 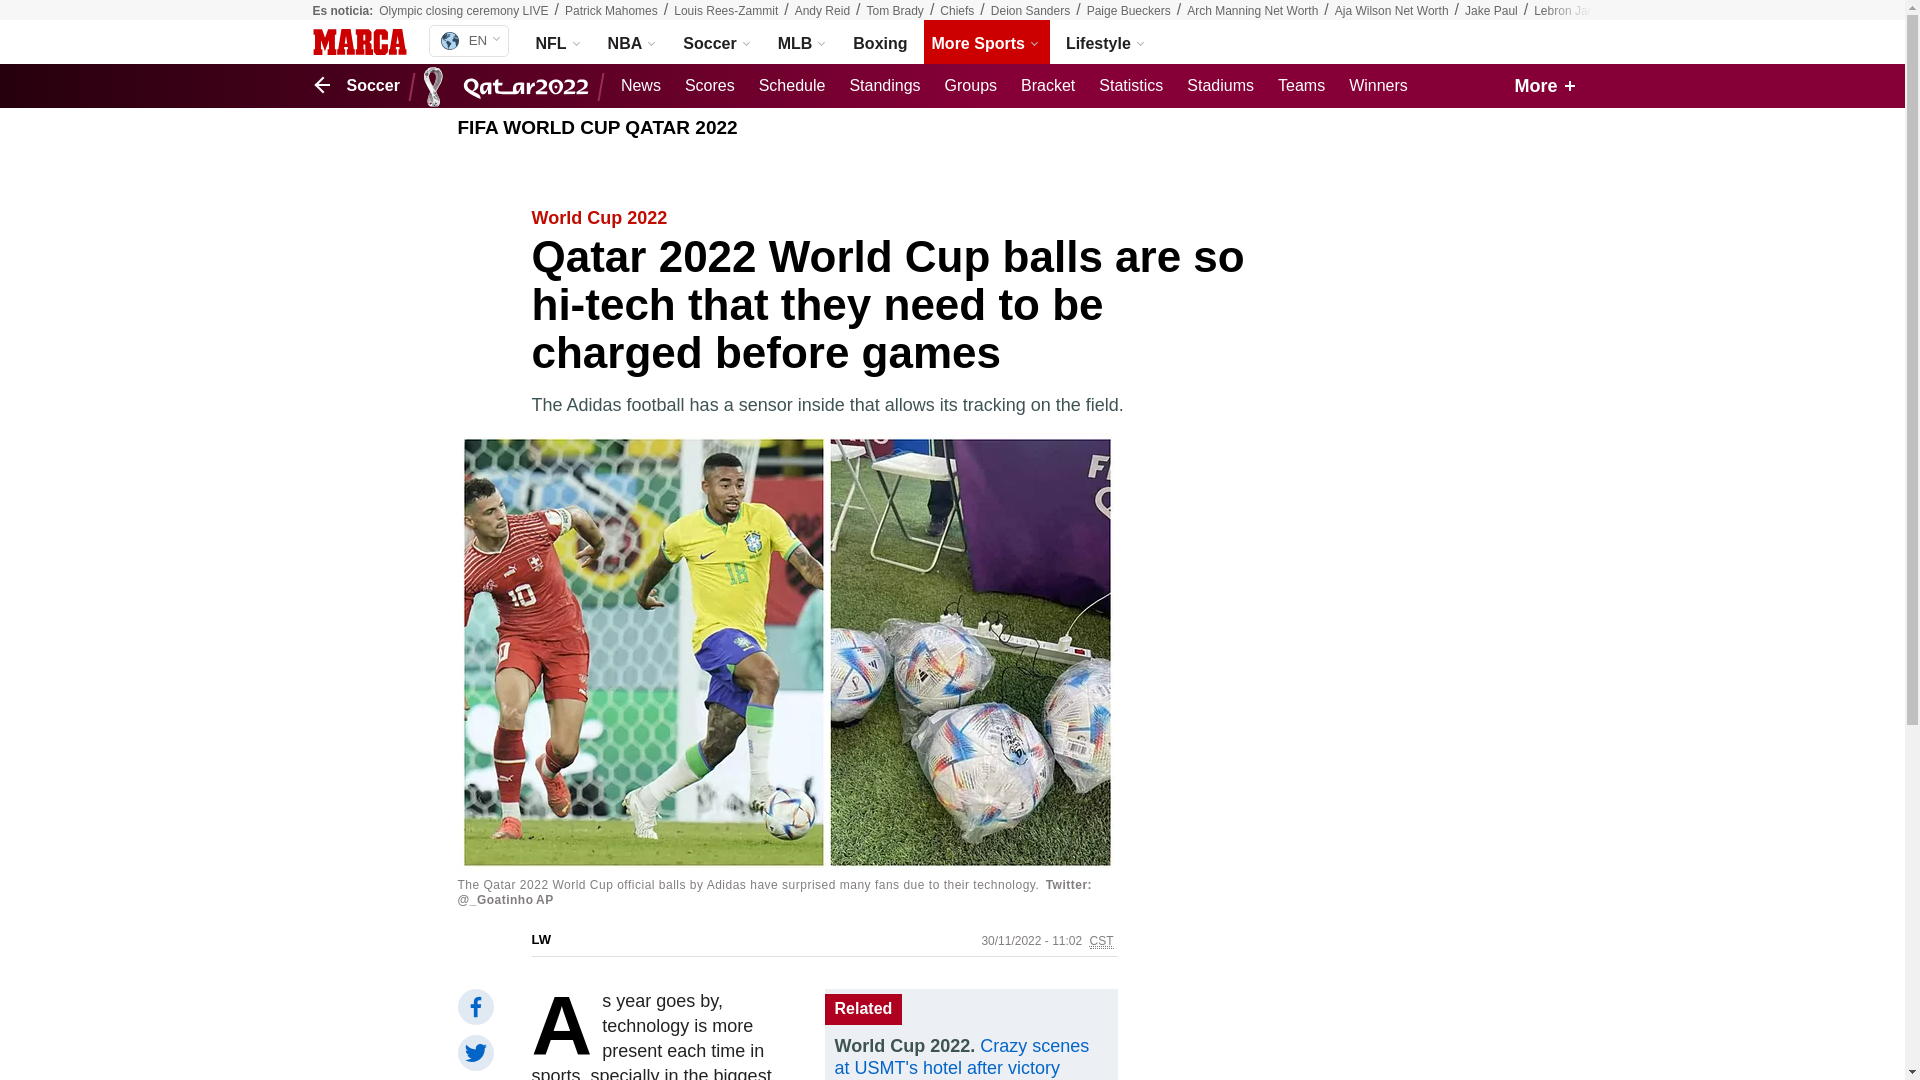 I want to click on World Cup, so click(x=510, y=86).